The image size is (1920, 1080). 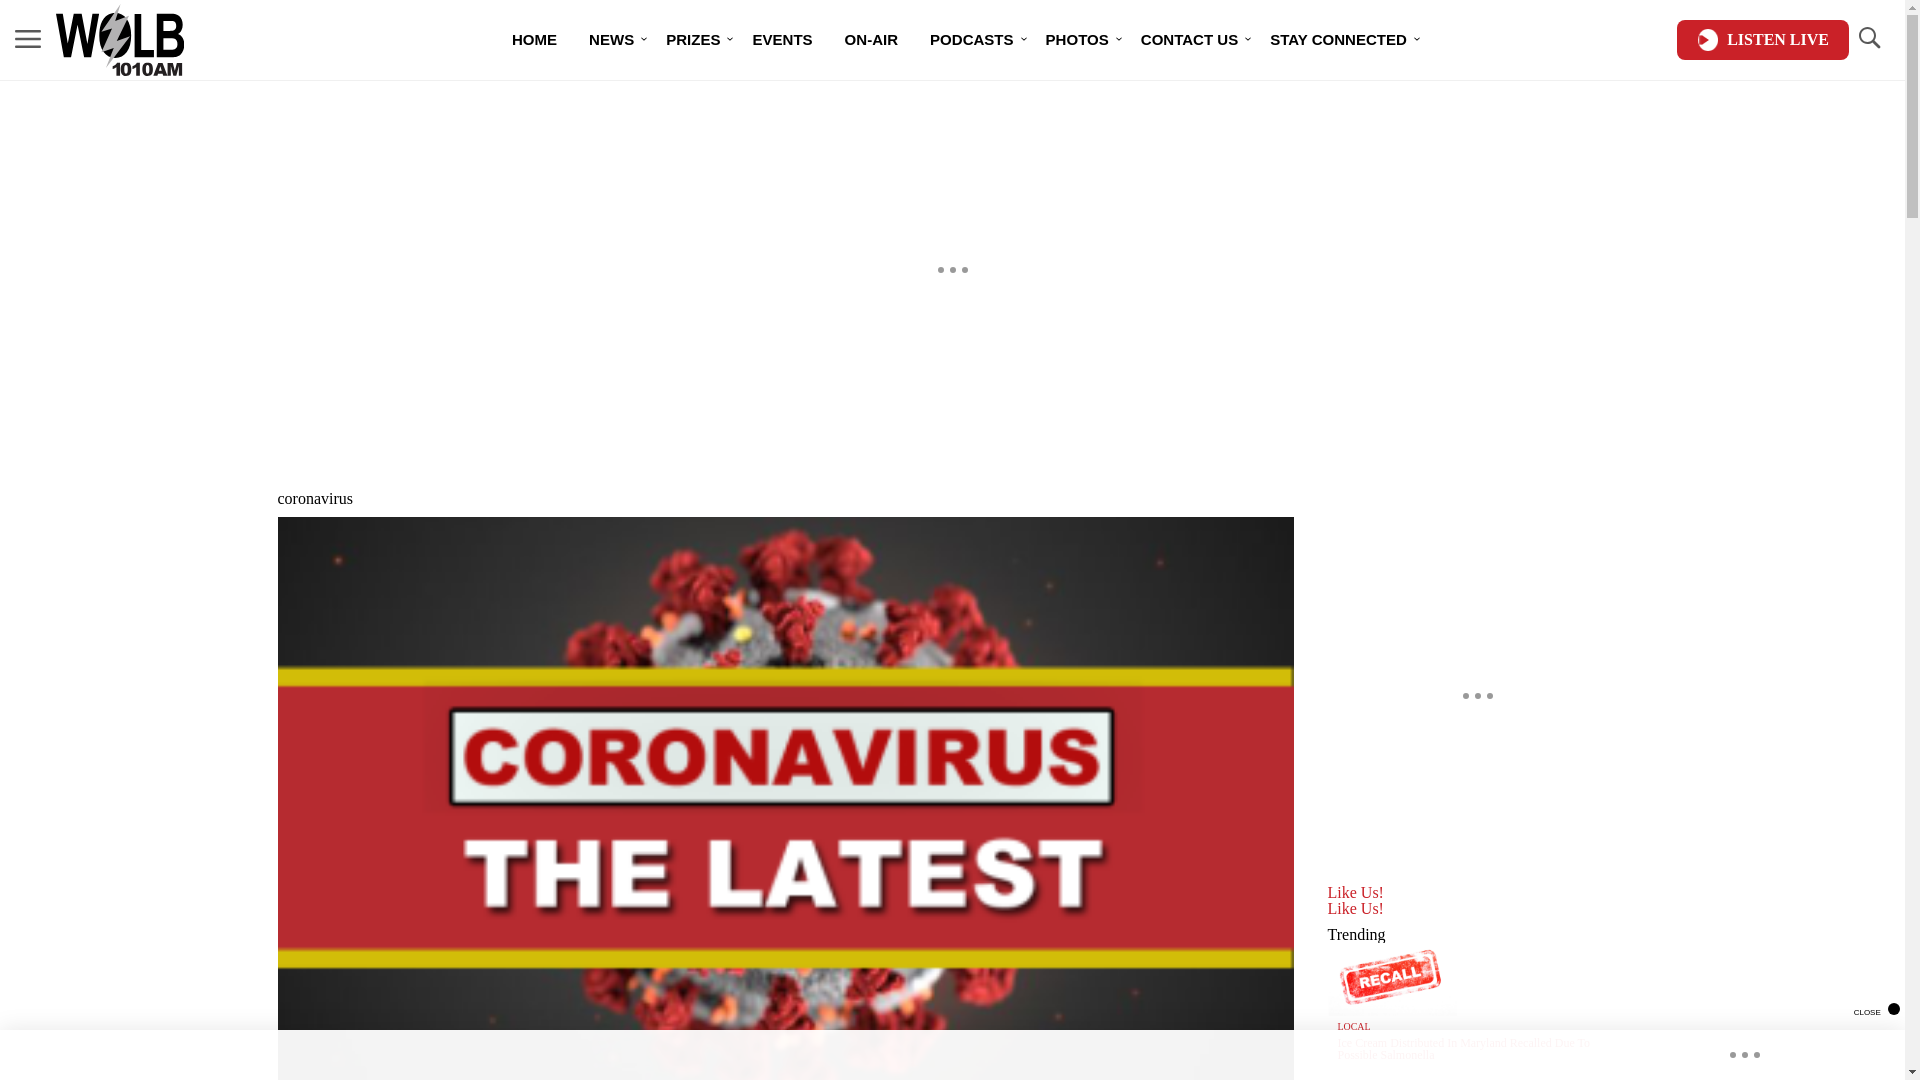 I want to click on STAY CONNECTED, so click(x=1338, y=40).